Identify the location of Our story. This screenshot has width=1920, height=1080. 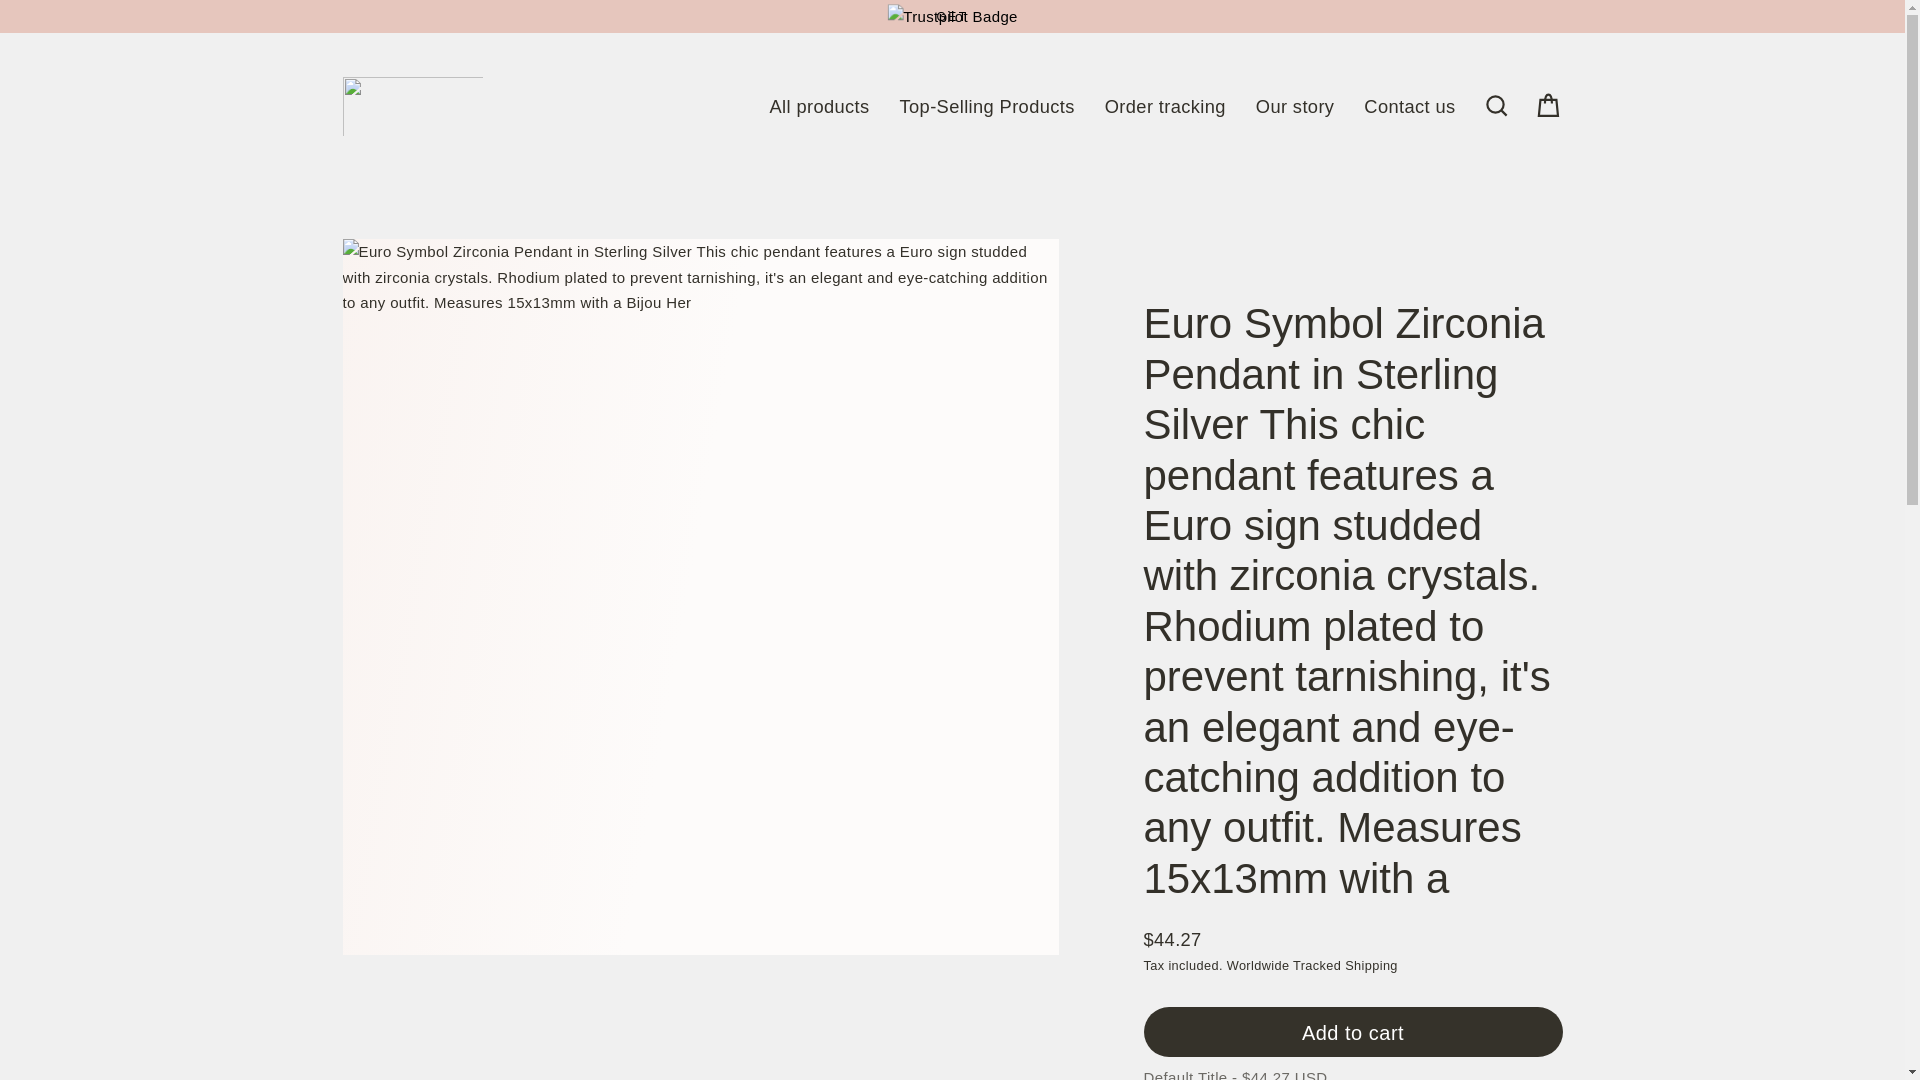
(1294, 106).